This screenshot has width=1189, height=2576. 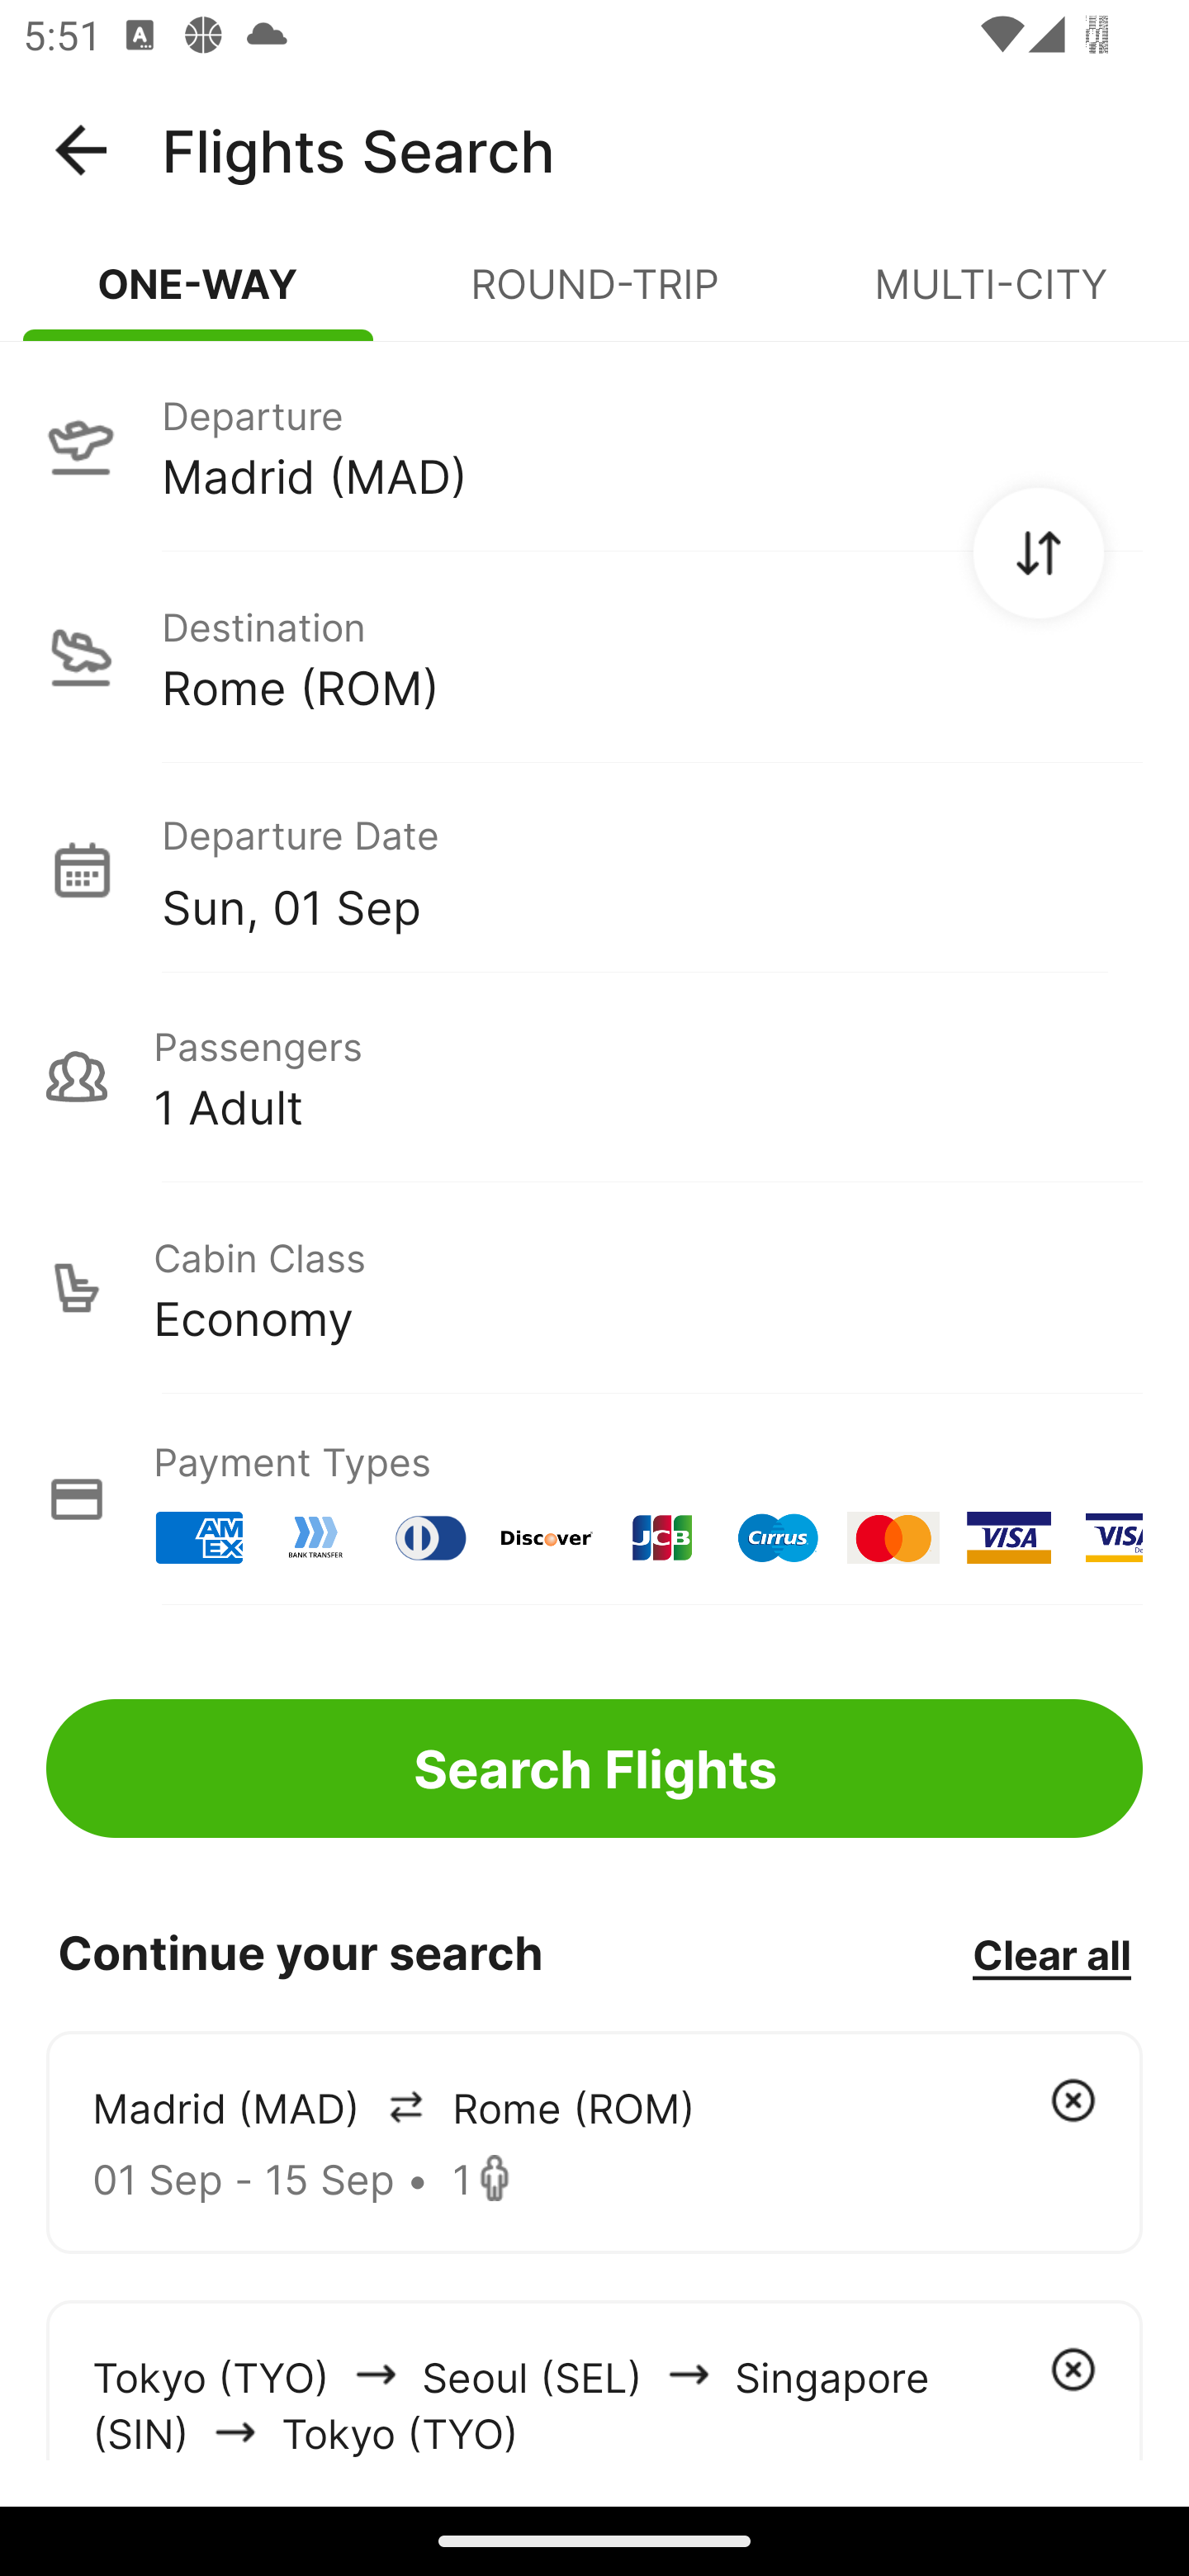 What do you see at coordinates (594, 1077) in the screenshot?
I see `Passengers 1 Adult` at bounding box center [594, 1077].